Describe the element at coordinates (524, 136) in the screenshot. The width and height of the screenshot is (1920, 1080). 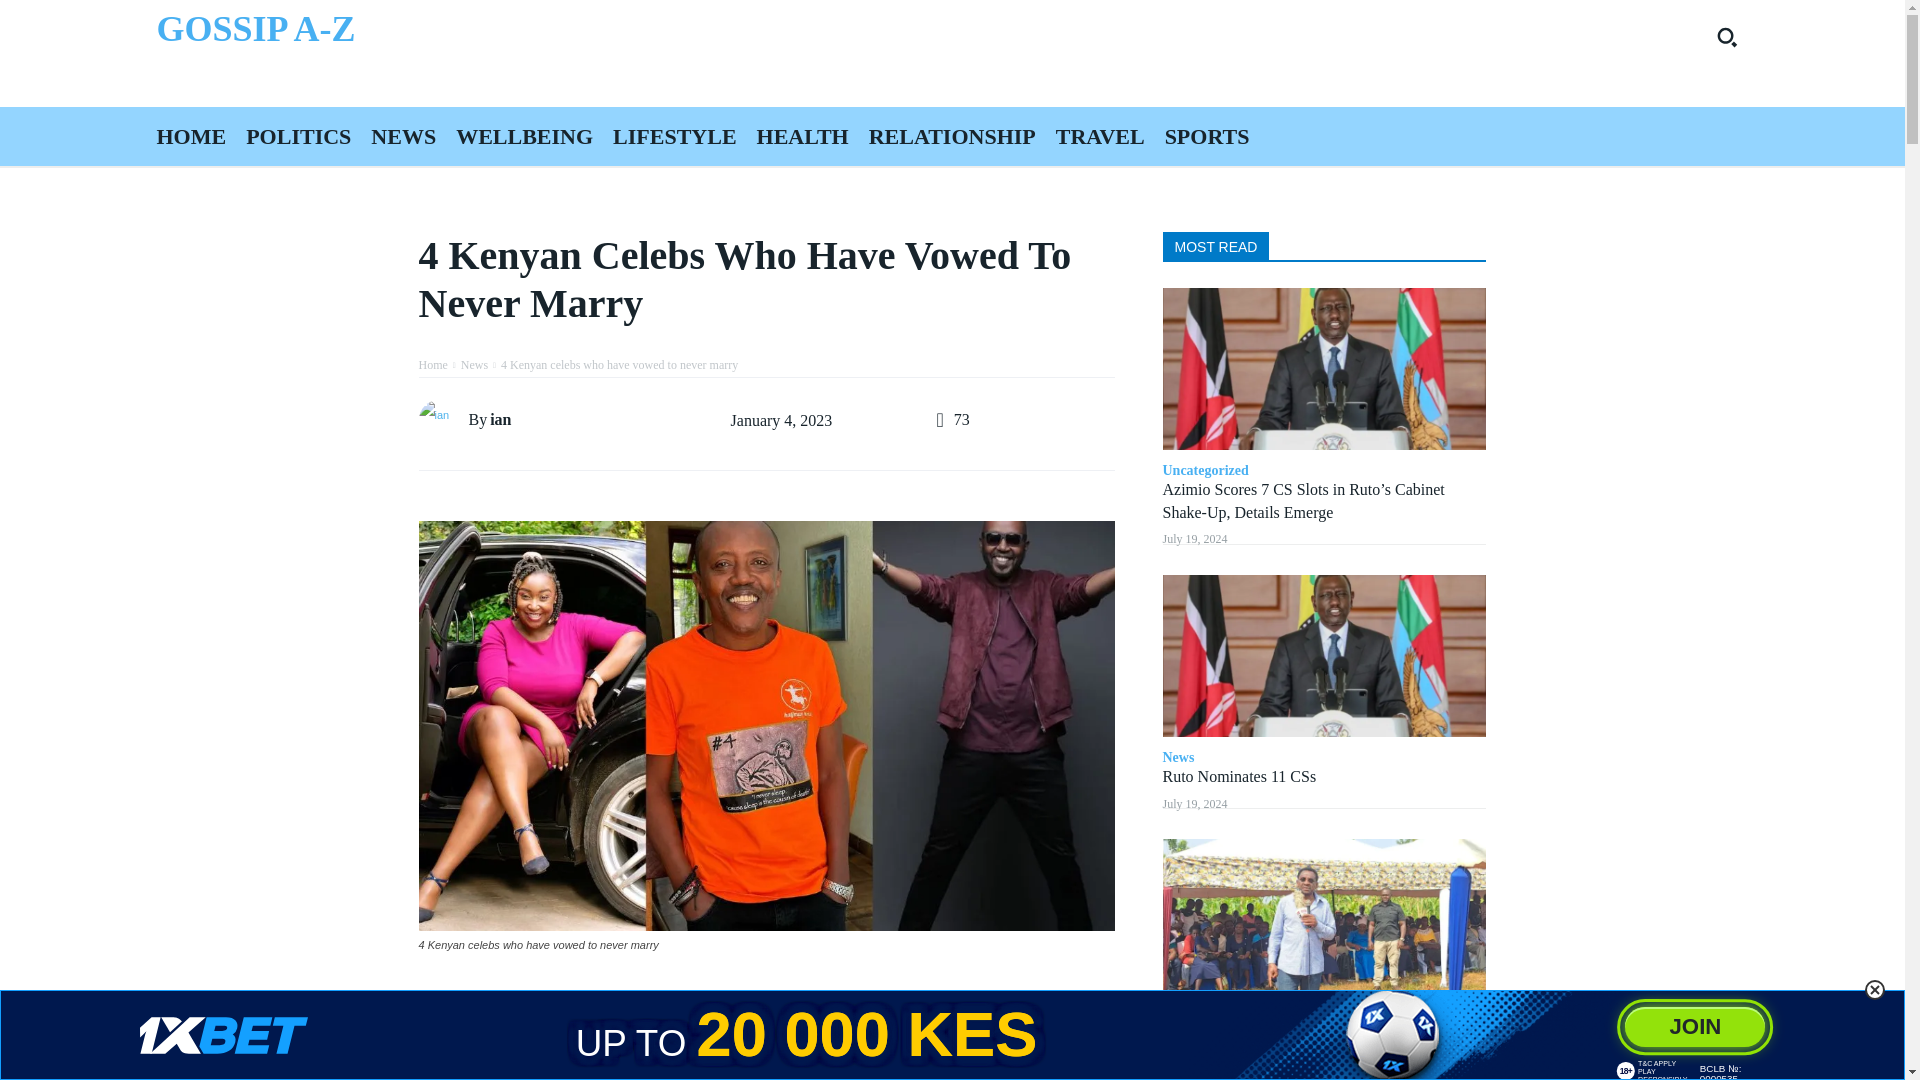
I see `WELLBEING` at that location.